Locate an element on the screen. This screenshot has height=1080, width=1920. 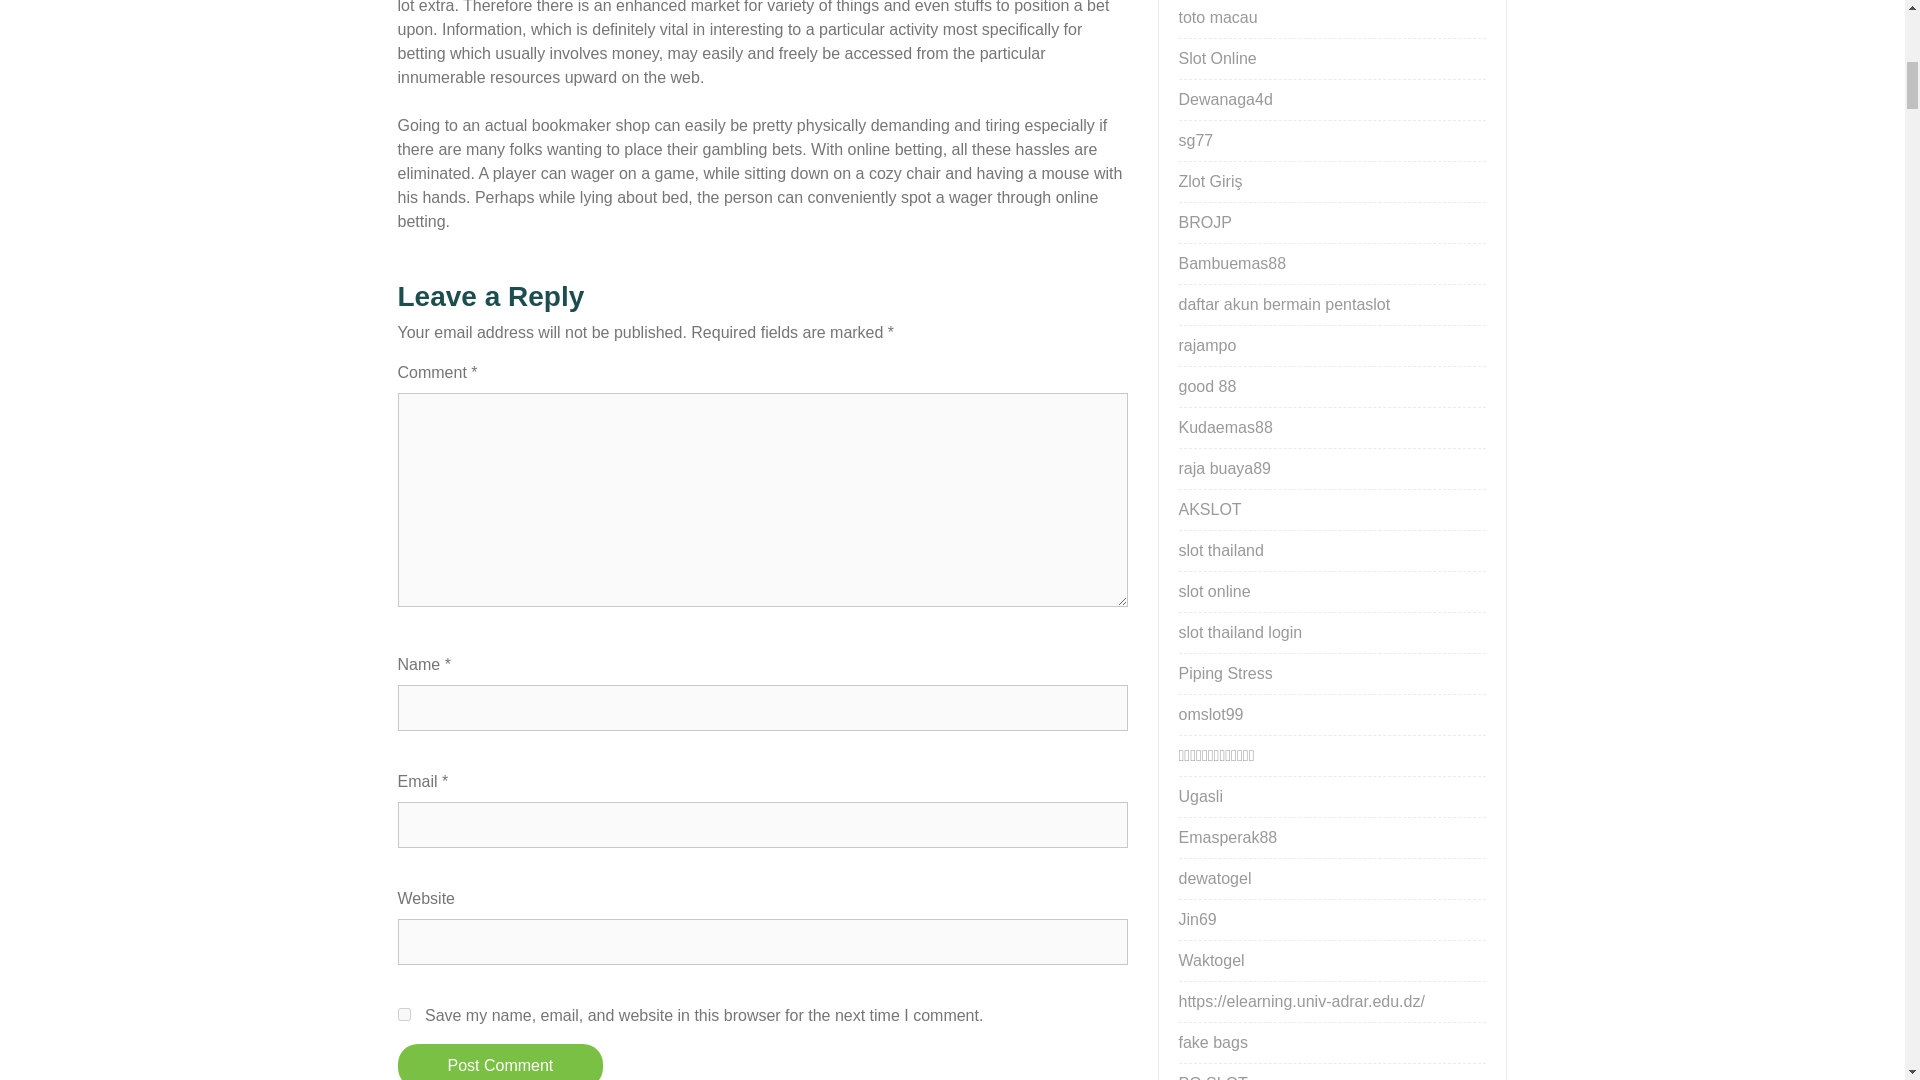
omslot99 is located at coordinates (1210, 714).